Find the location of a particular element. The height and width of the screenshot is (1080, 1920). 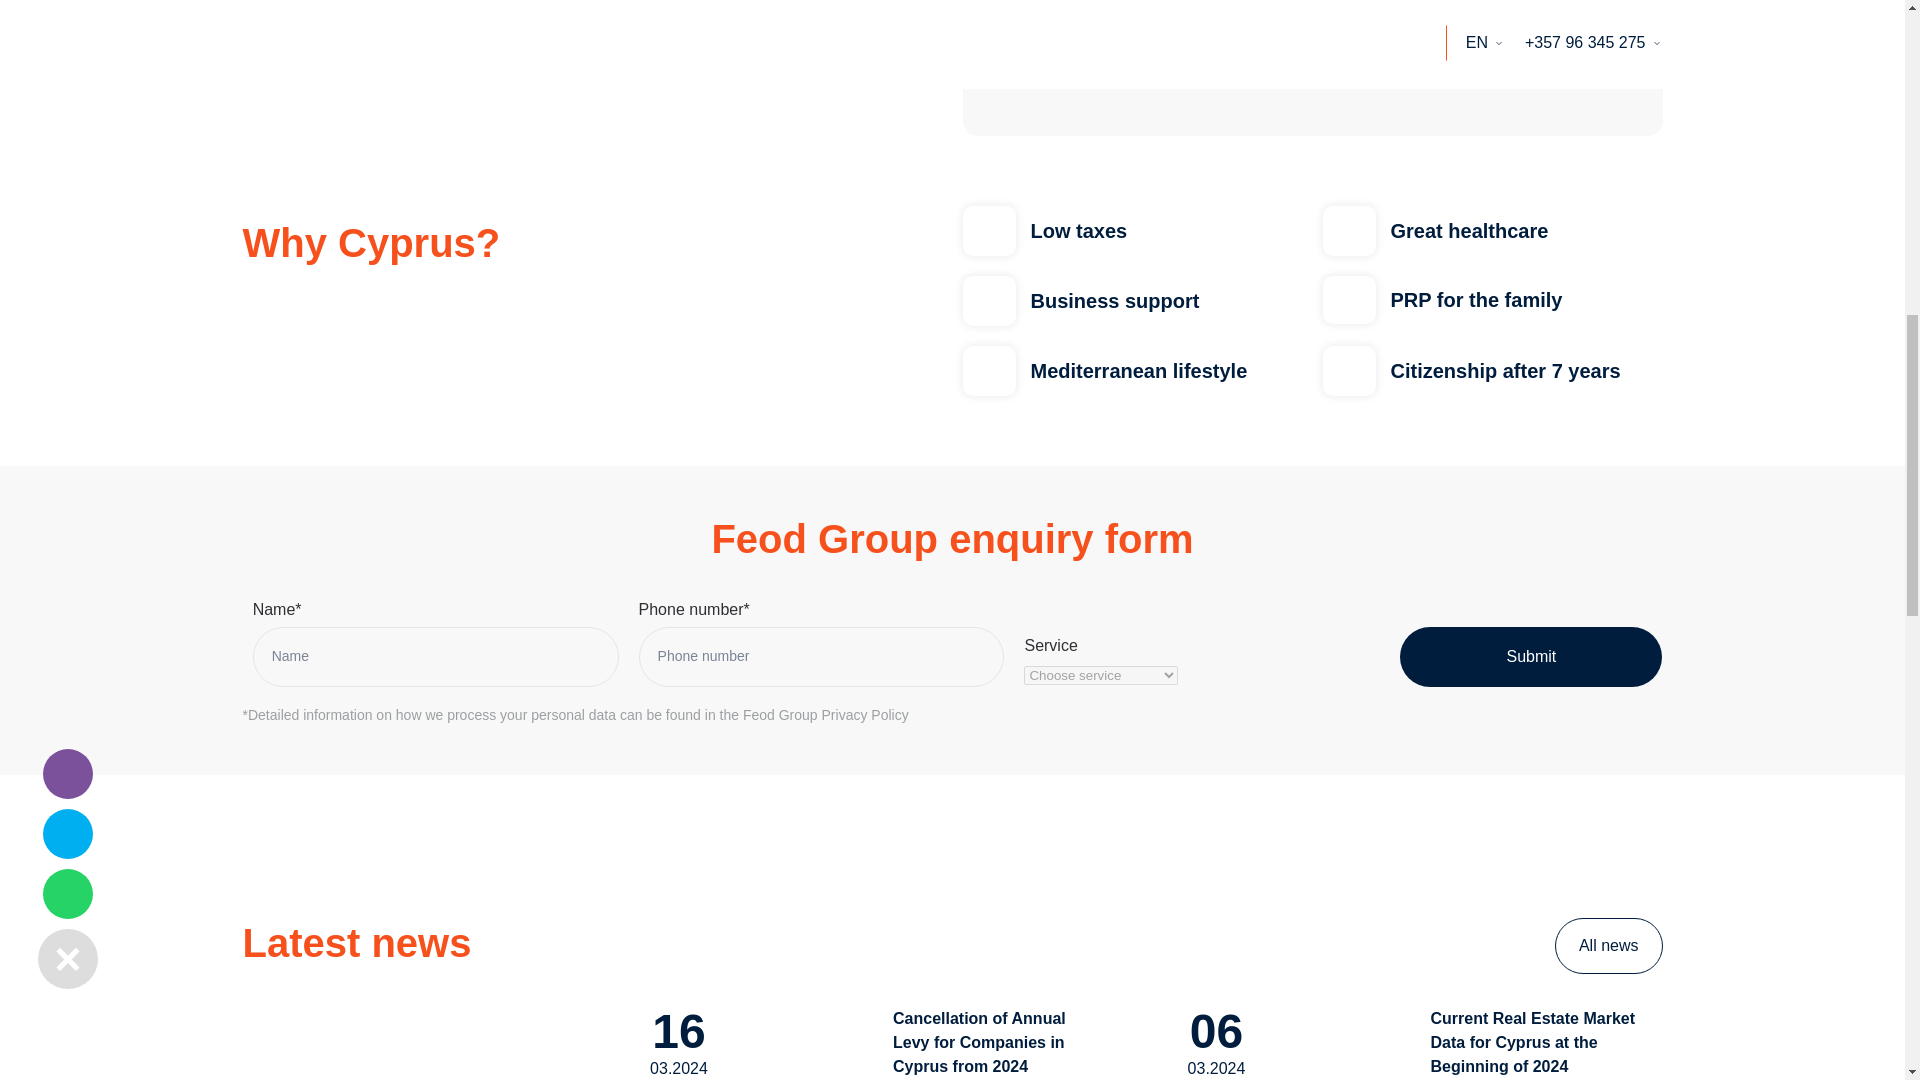

Learn more is located at coordinates (306, 5).